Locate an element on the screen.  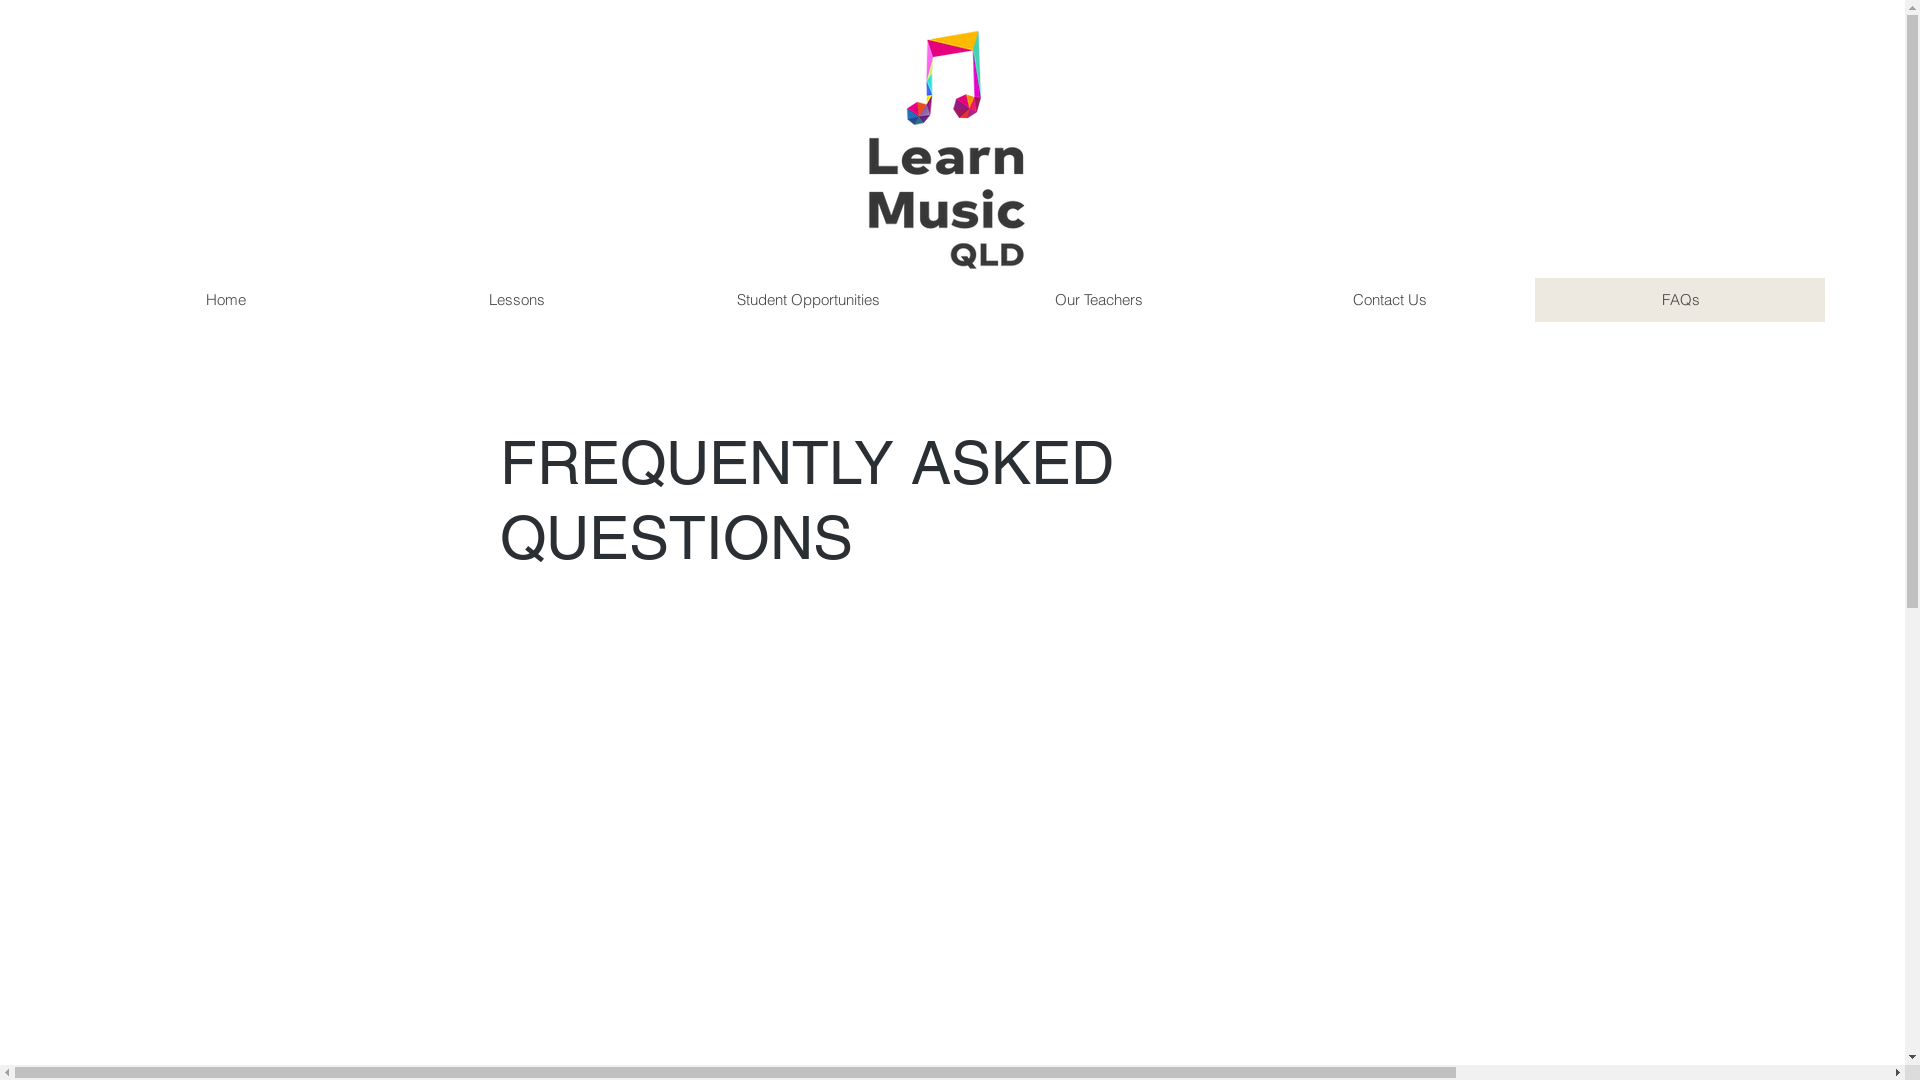
Home is located at coordinates (226, 300).